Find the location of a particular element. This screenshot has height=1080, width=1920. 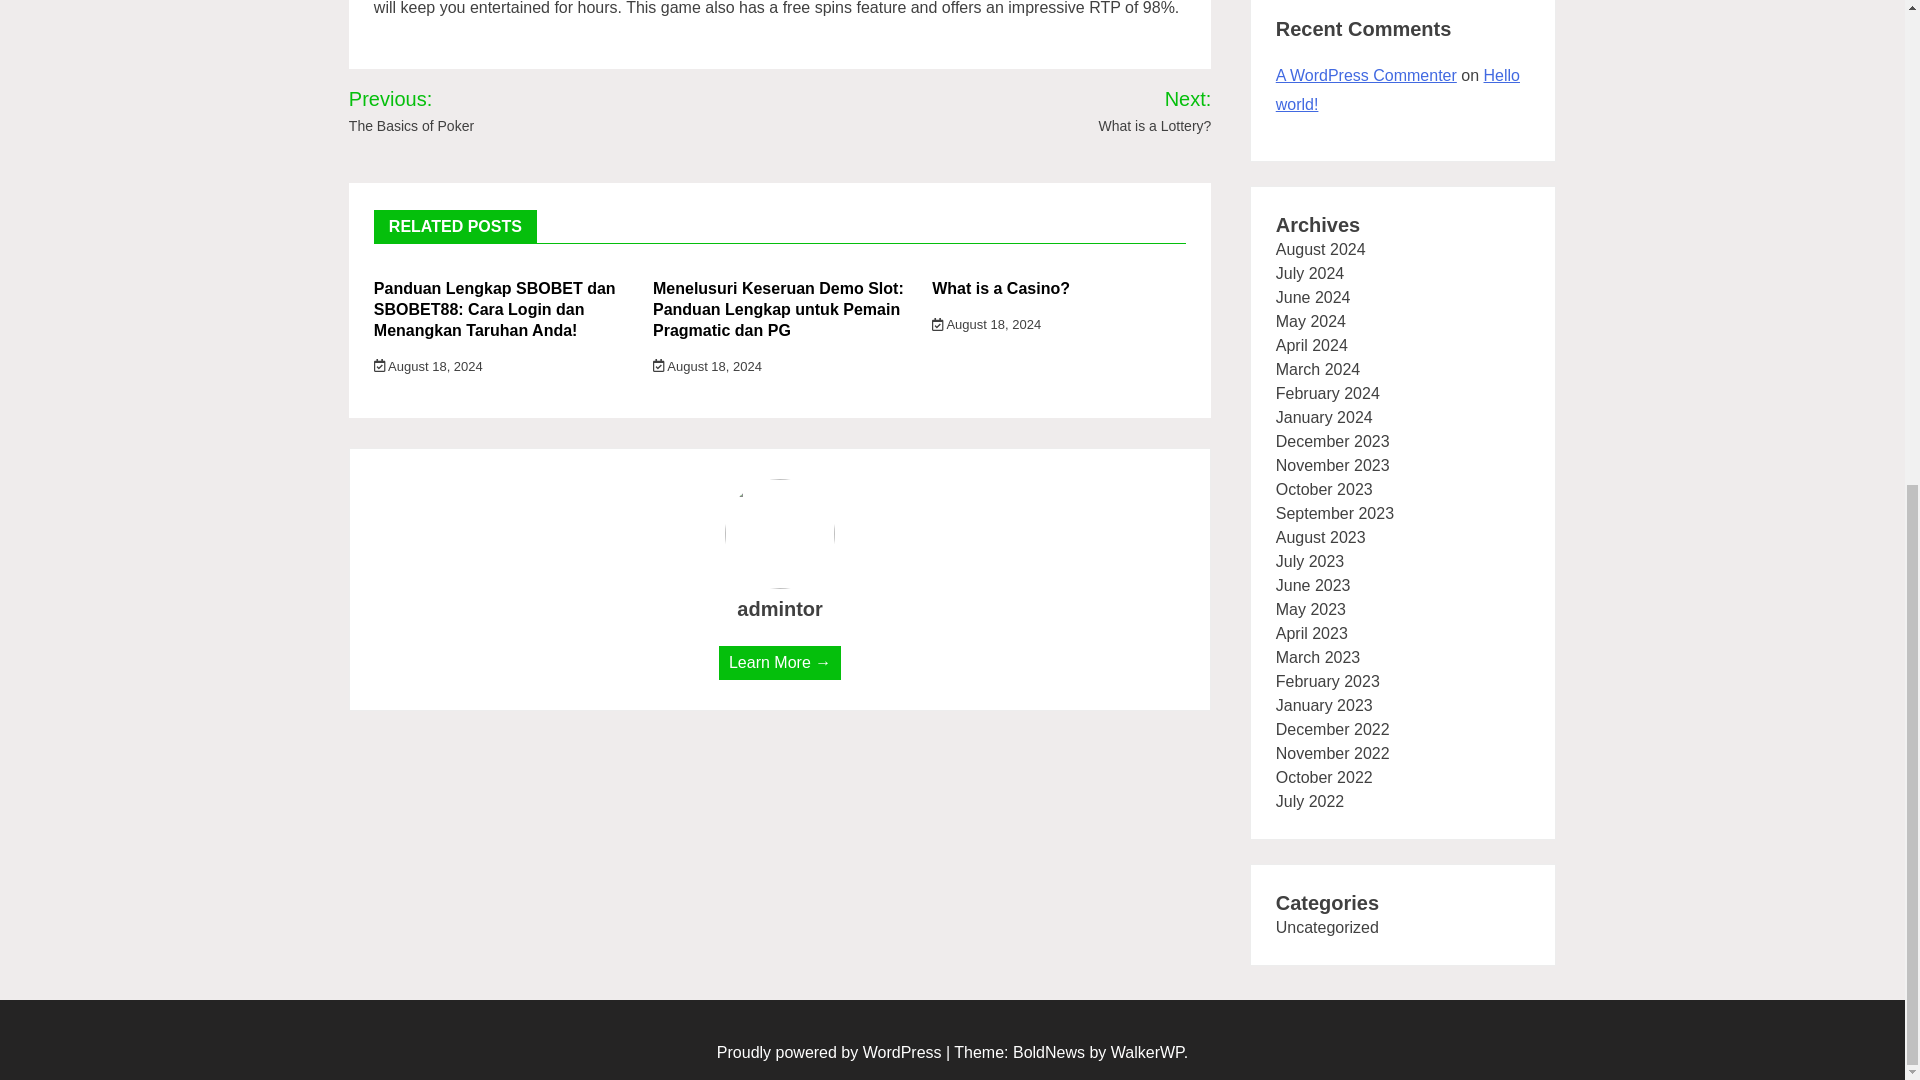

Previous: The Basics of Poker is located at coordinates (456, 111).